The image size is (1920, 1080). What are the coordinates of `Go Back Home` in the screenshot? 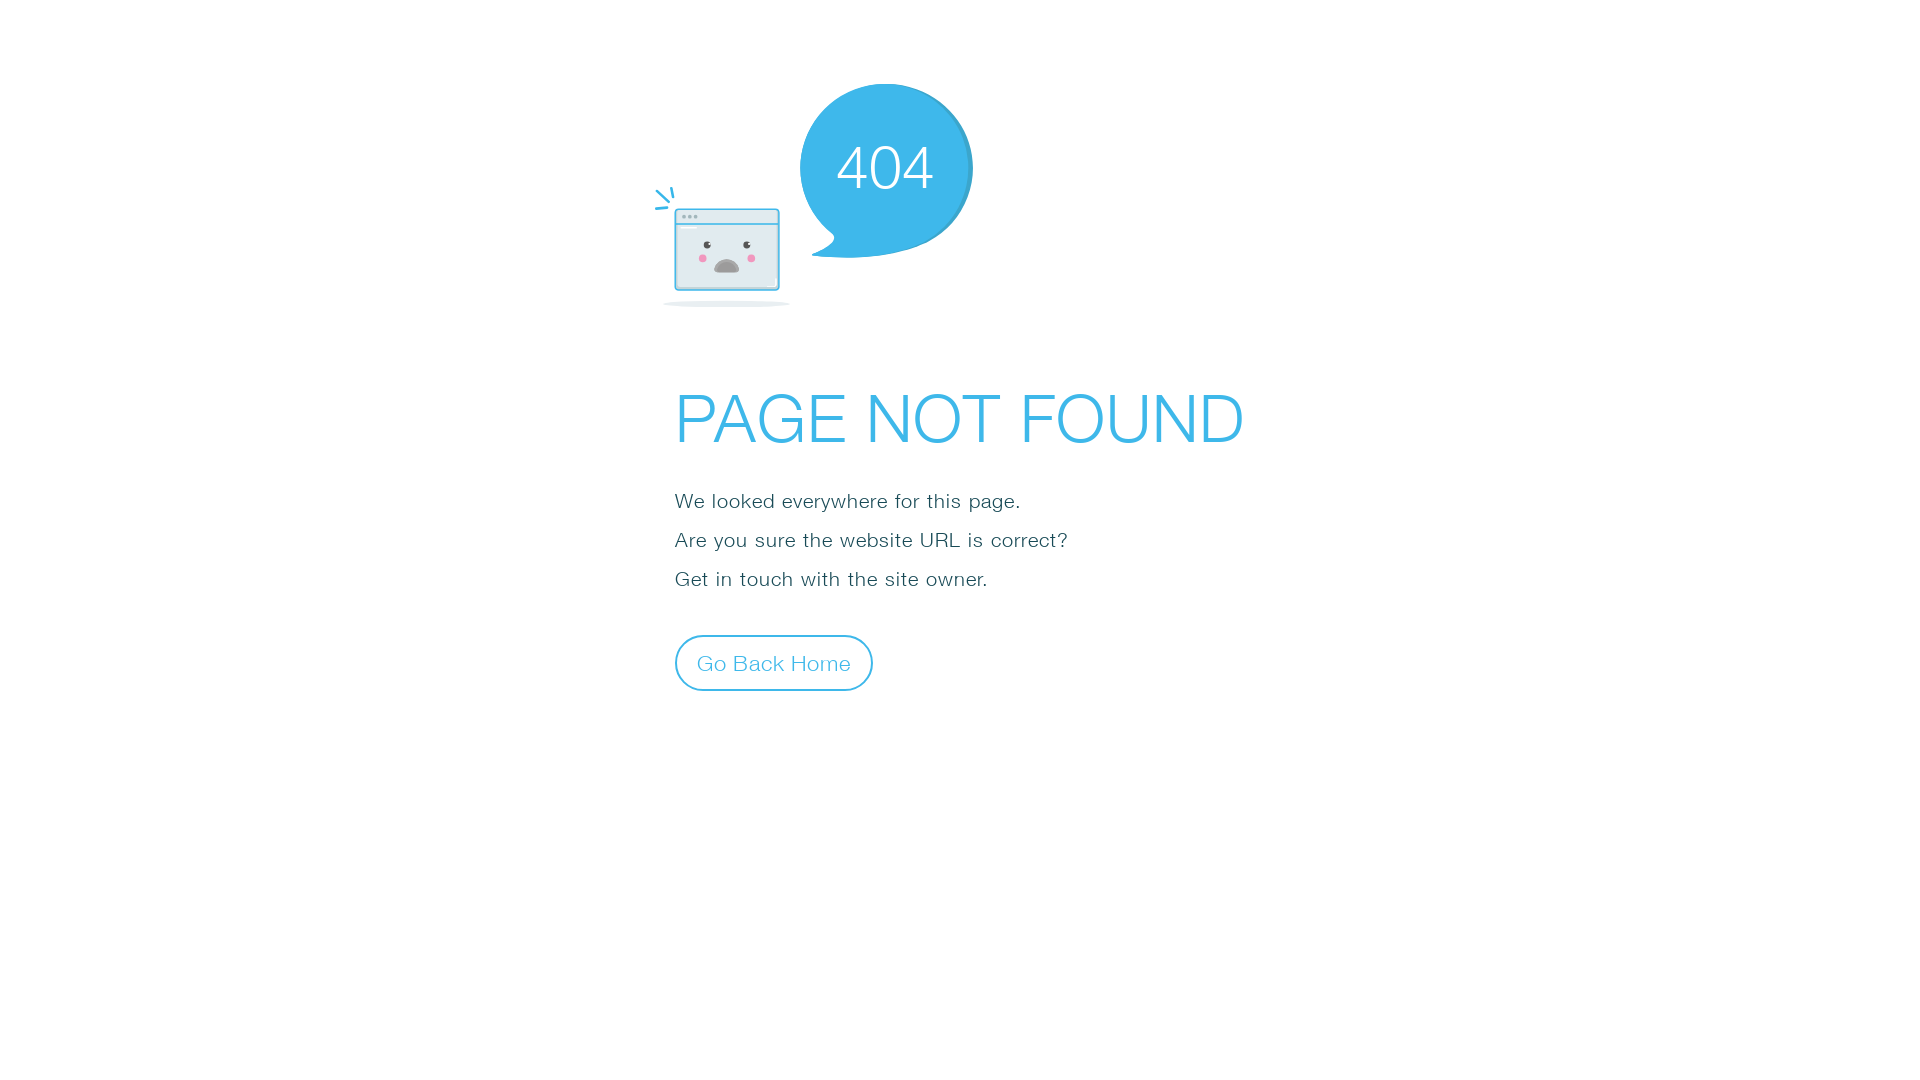 It's located at (774, 662).